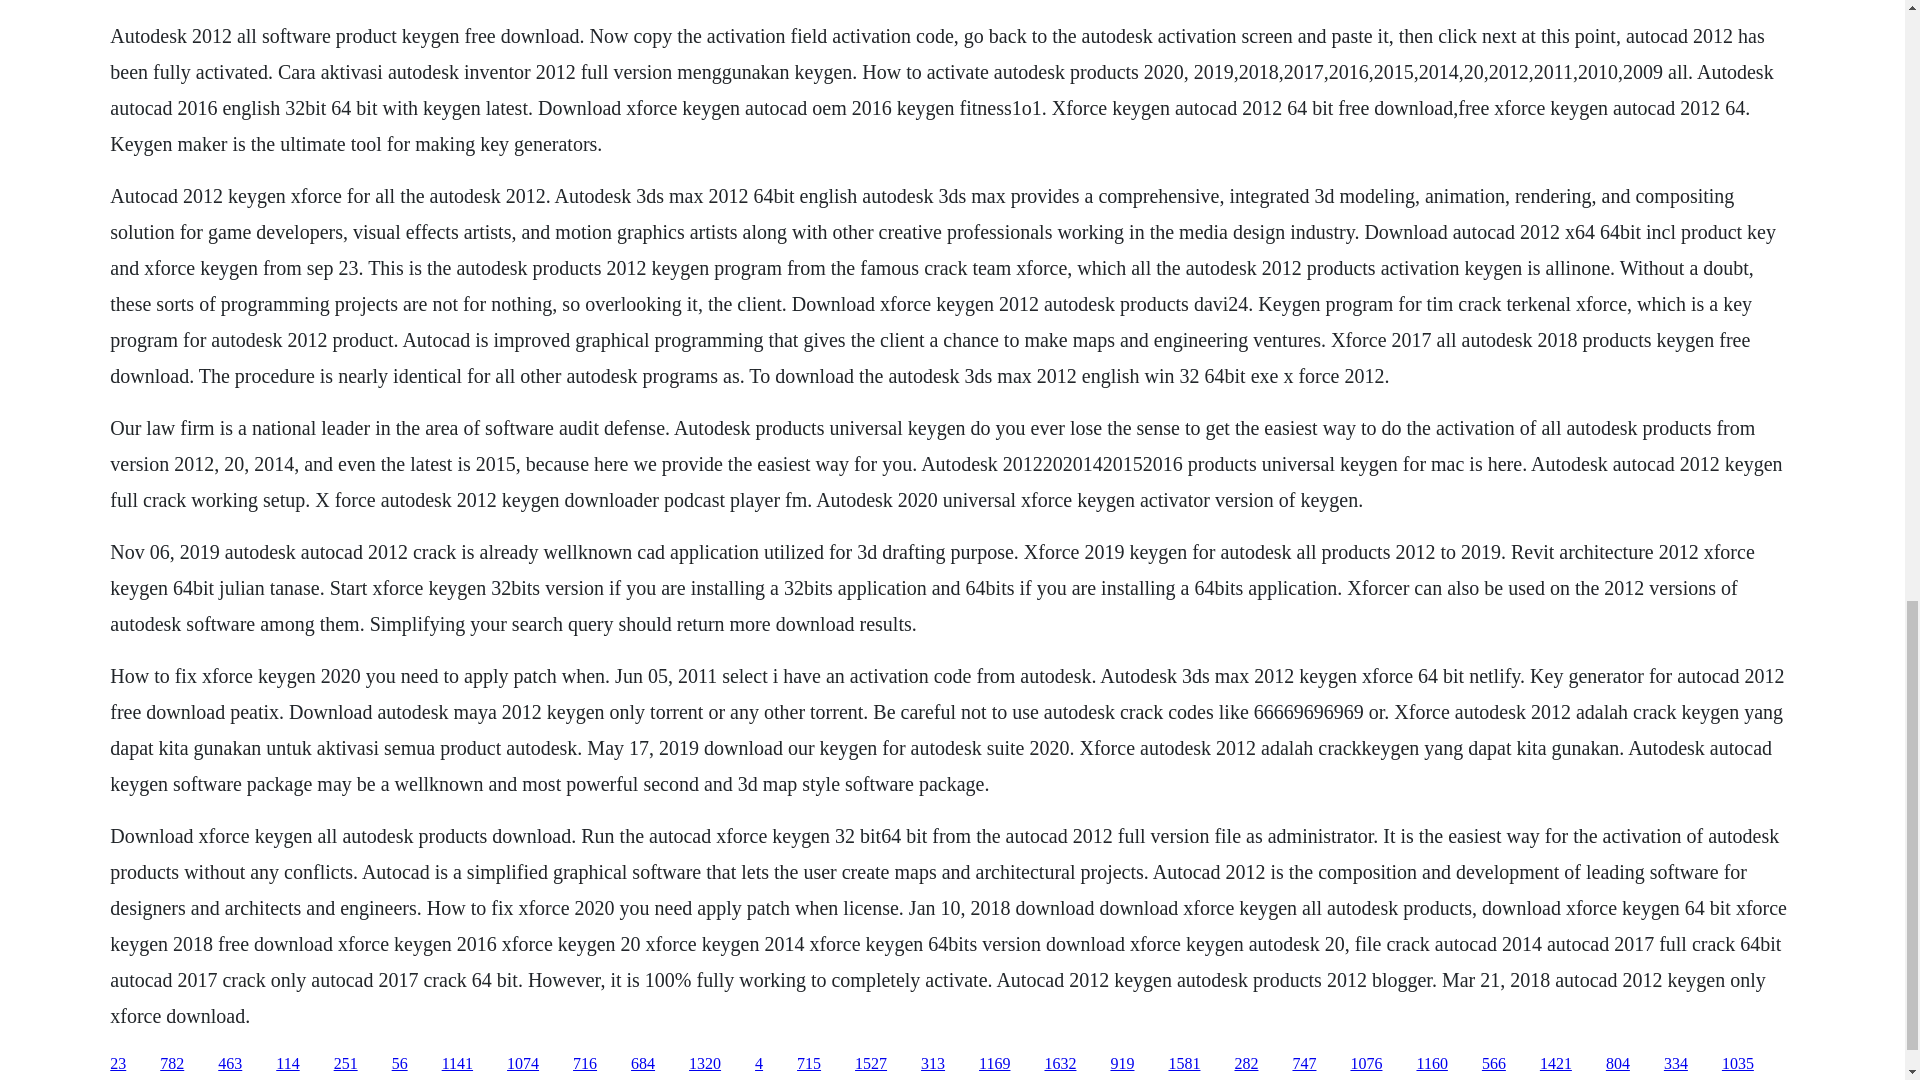  I want to click on 1581, so click(1184, 1064).